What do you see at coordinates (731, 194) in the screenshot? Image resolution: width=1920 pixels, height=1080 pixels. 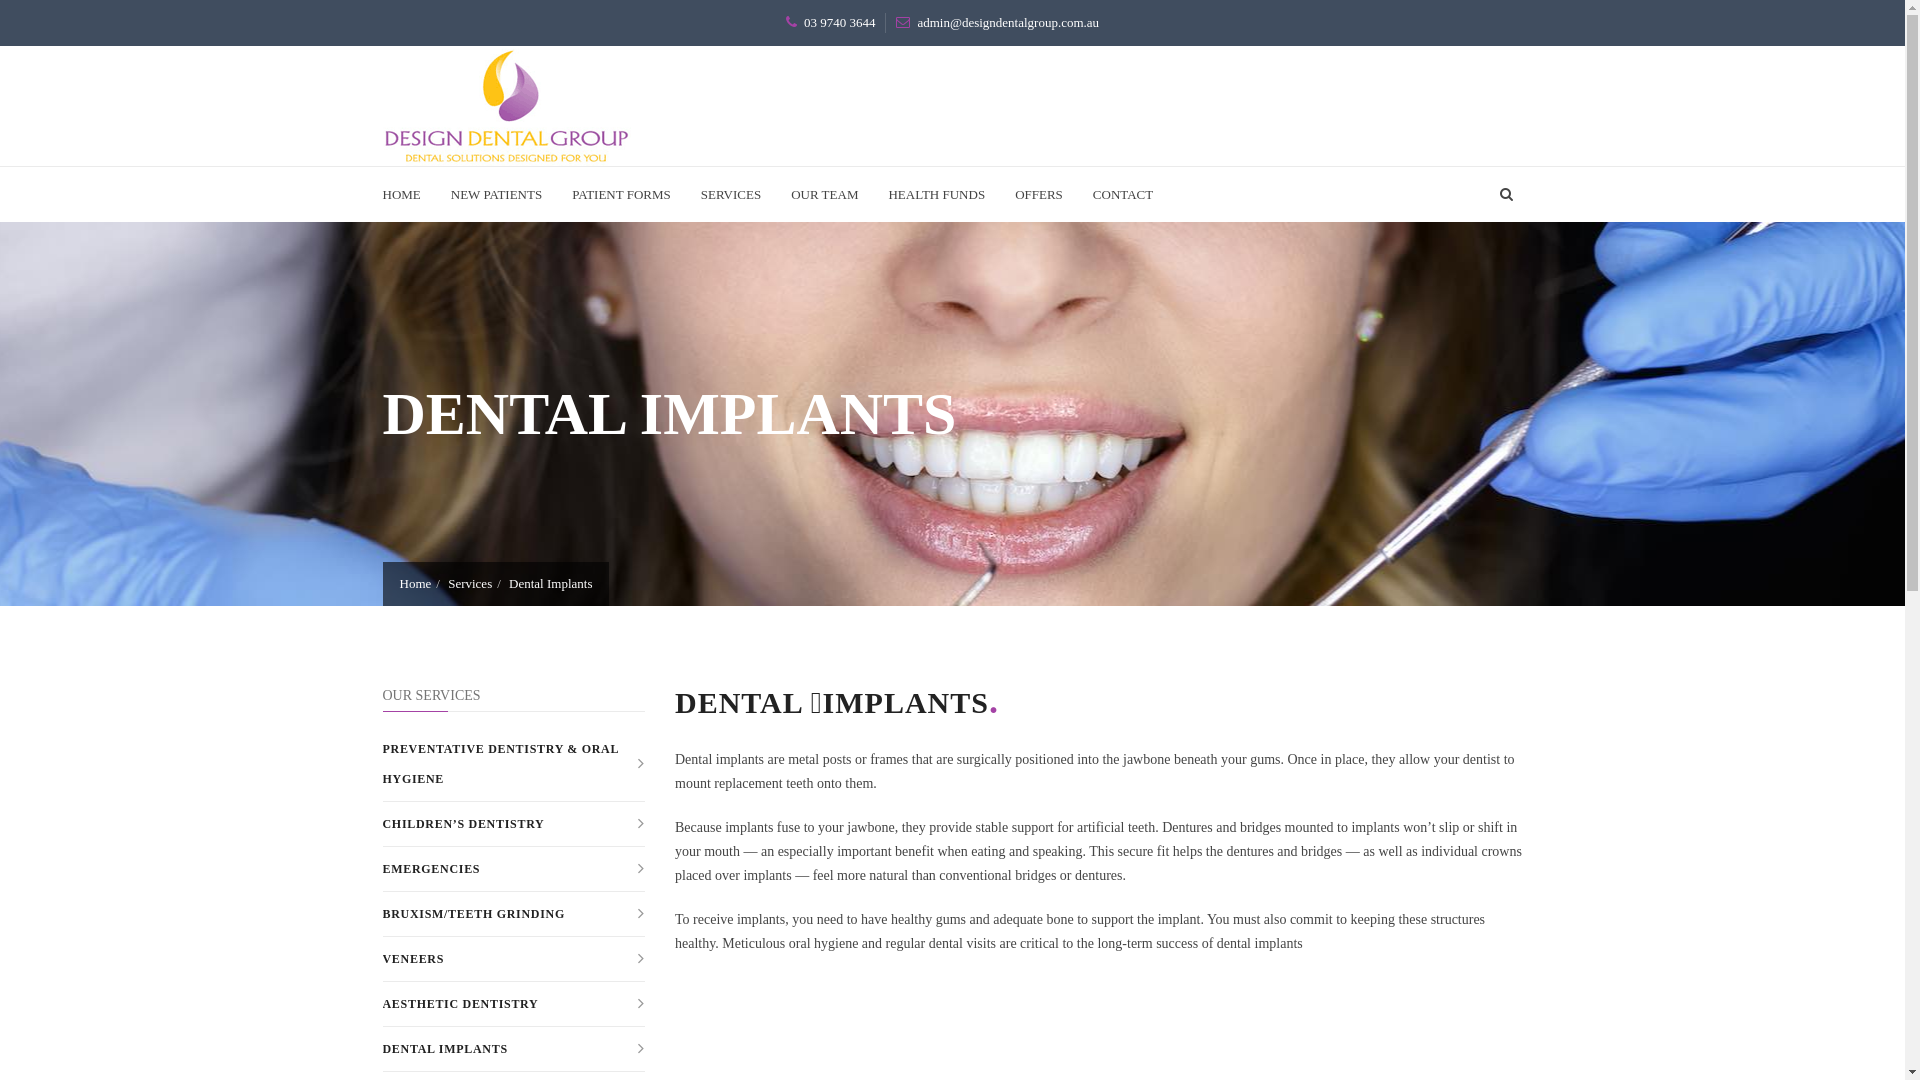 I see `SERVICES` at bounding box center [731, 194].